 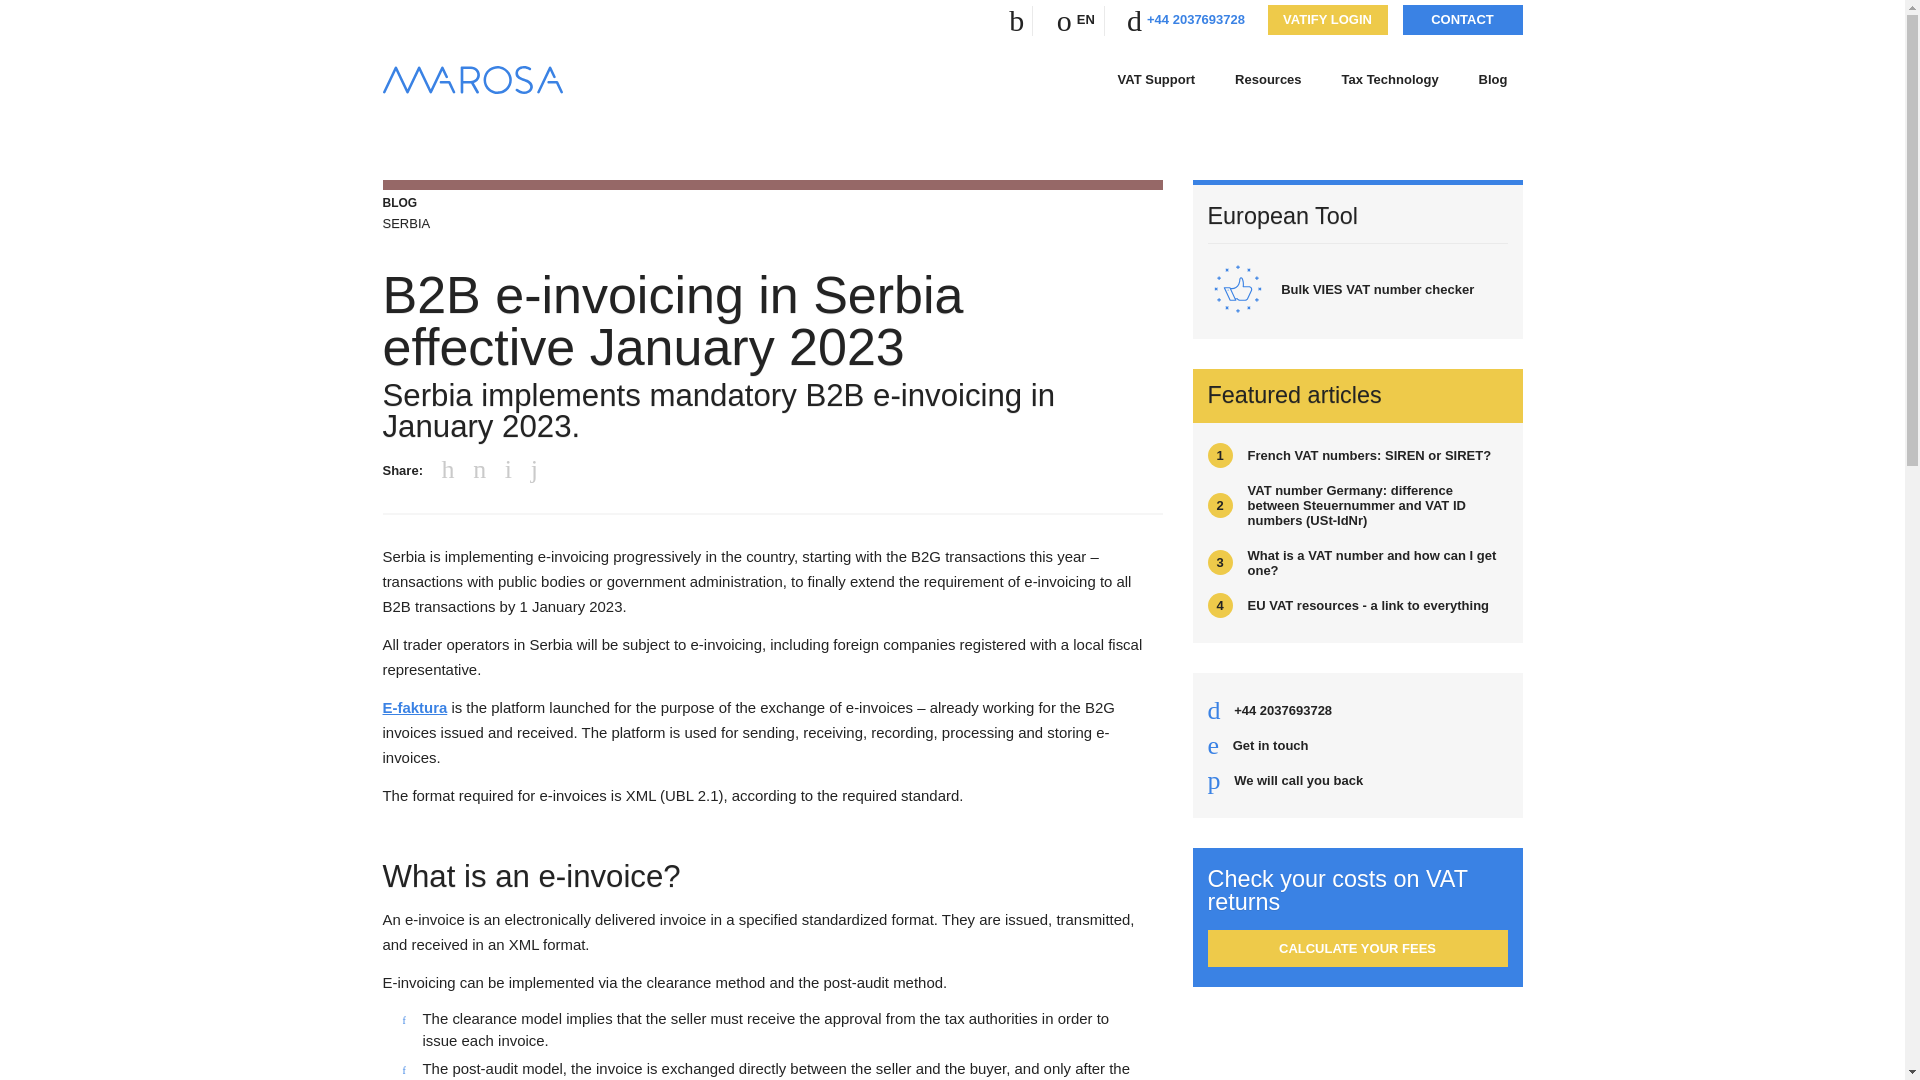 I want to click on VAT Support, so click(x=1156, y=80).